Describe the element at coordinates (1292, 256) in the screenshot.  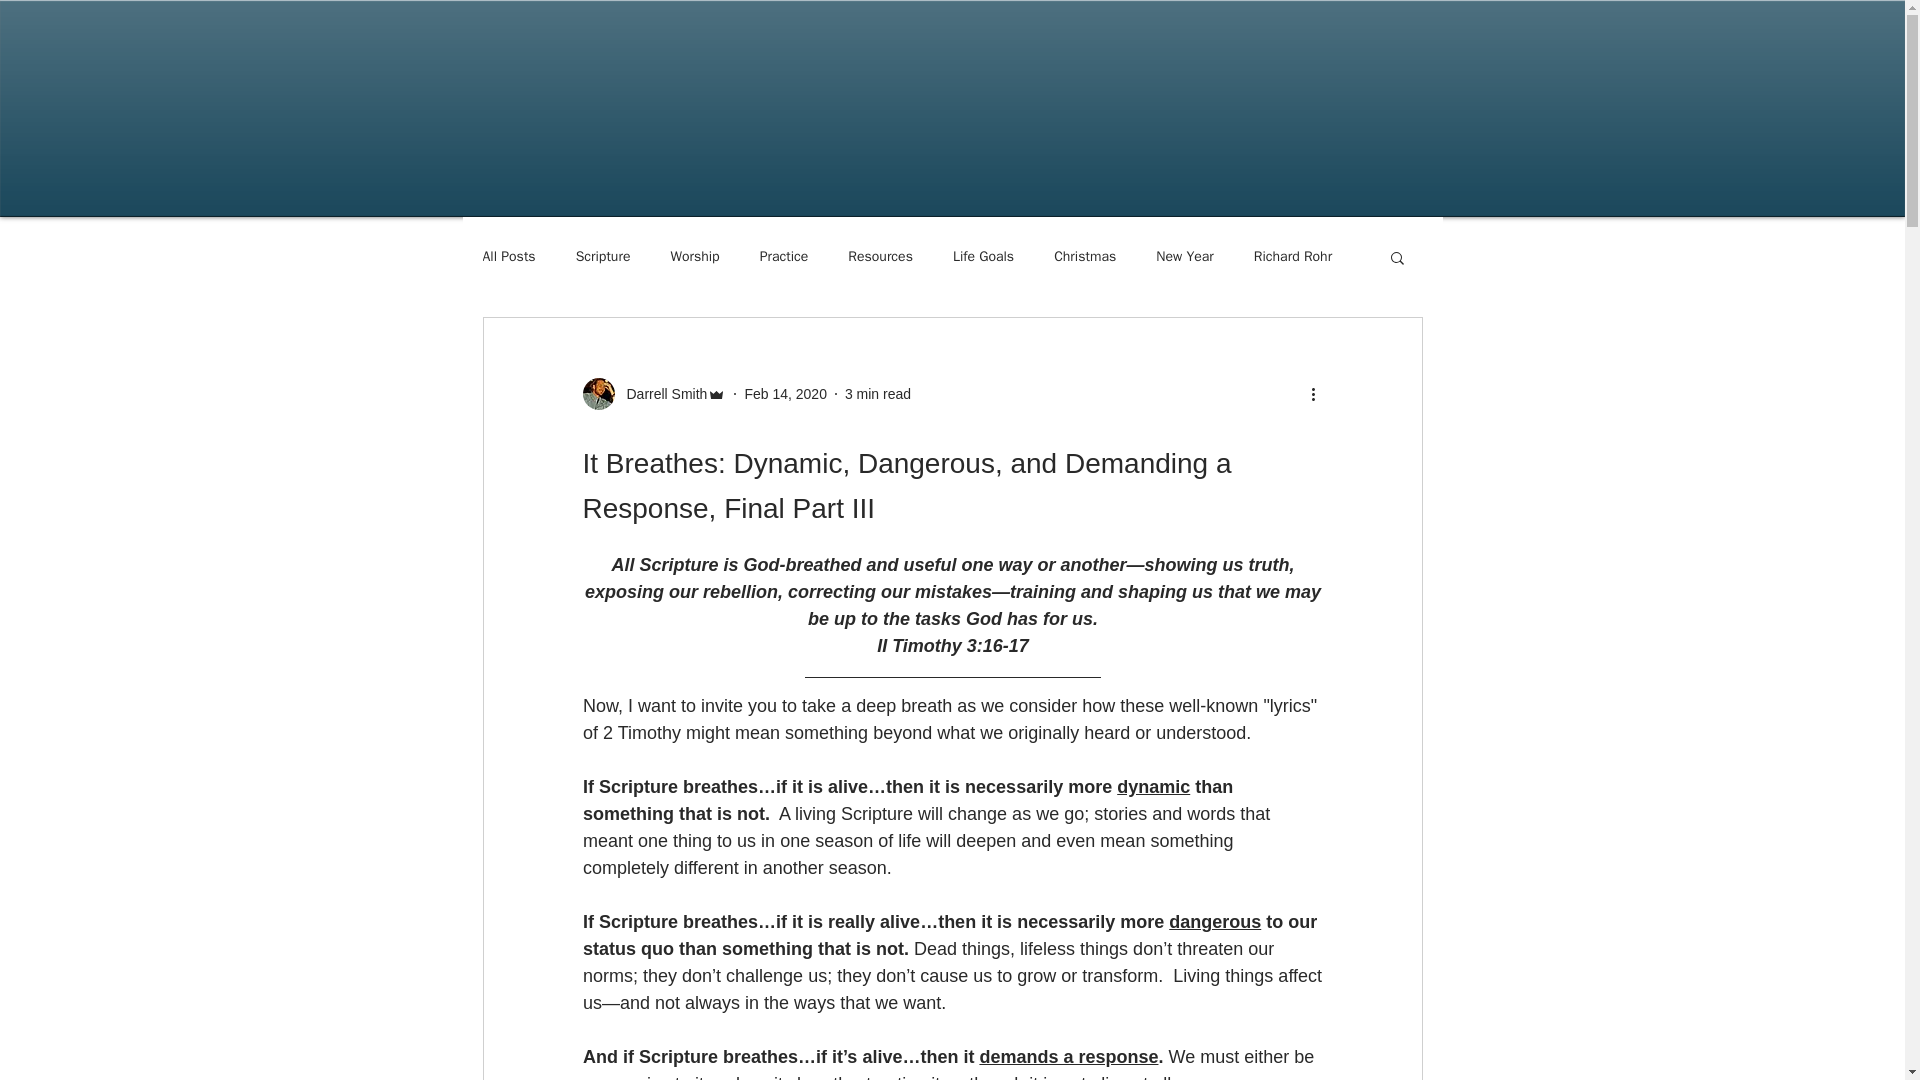
I see `Richard Rohr` at that location.